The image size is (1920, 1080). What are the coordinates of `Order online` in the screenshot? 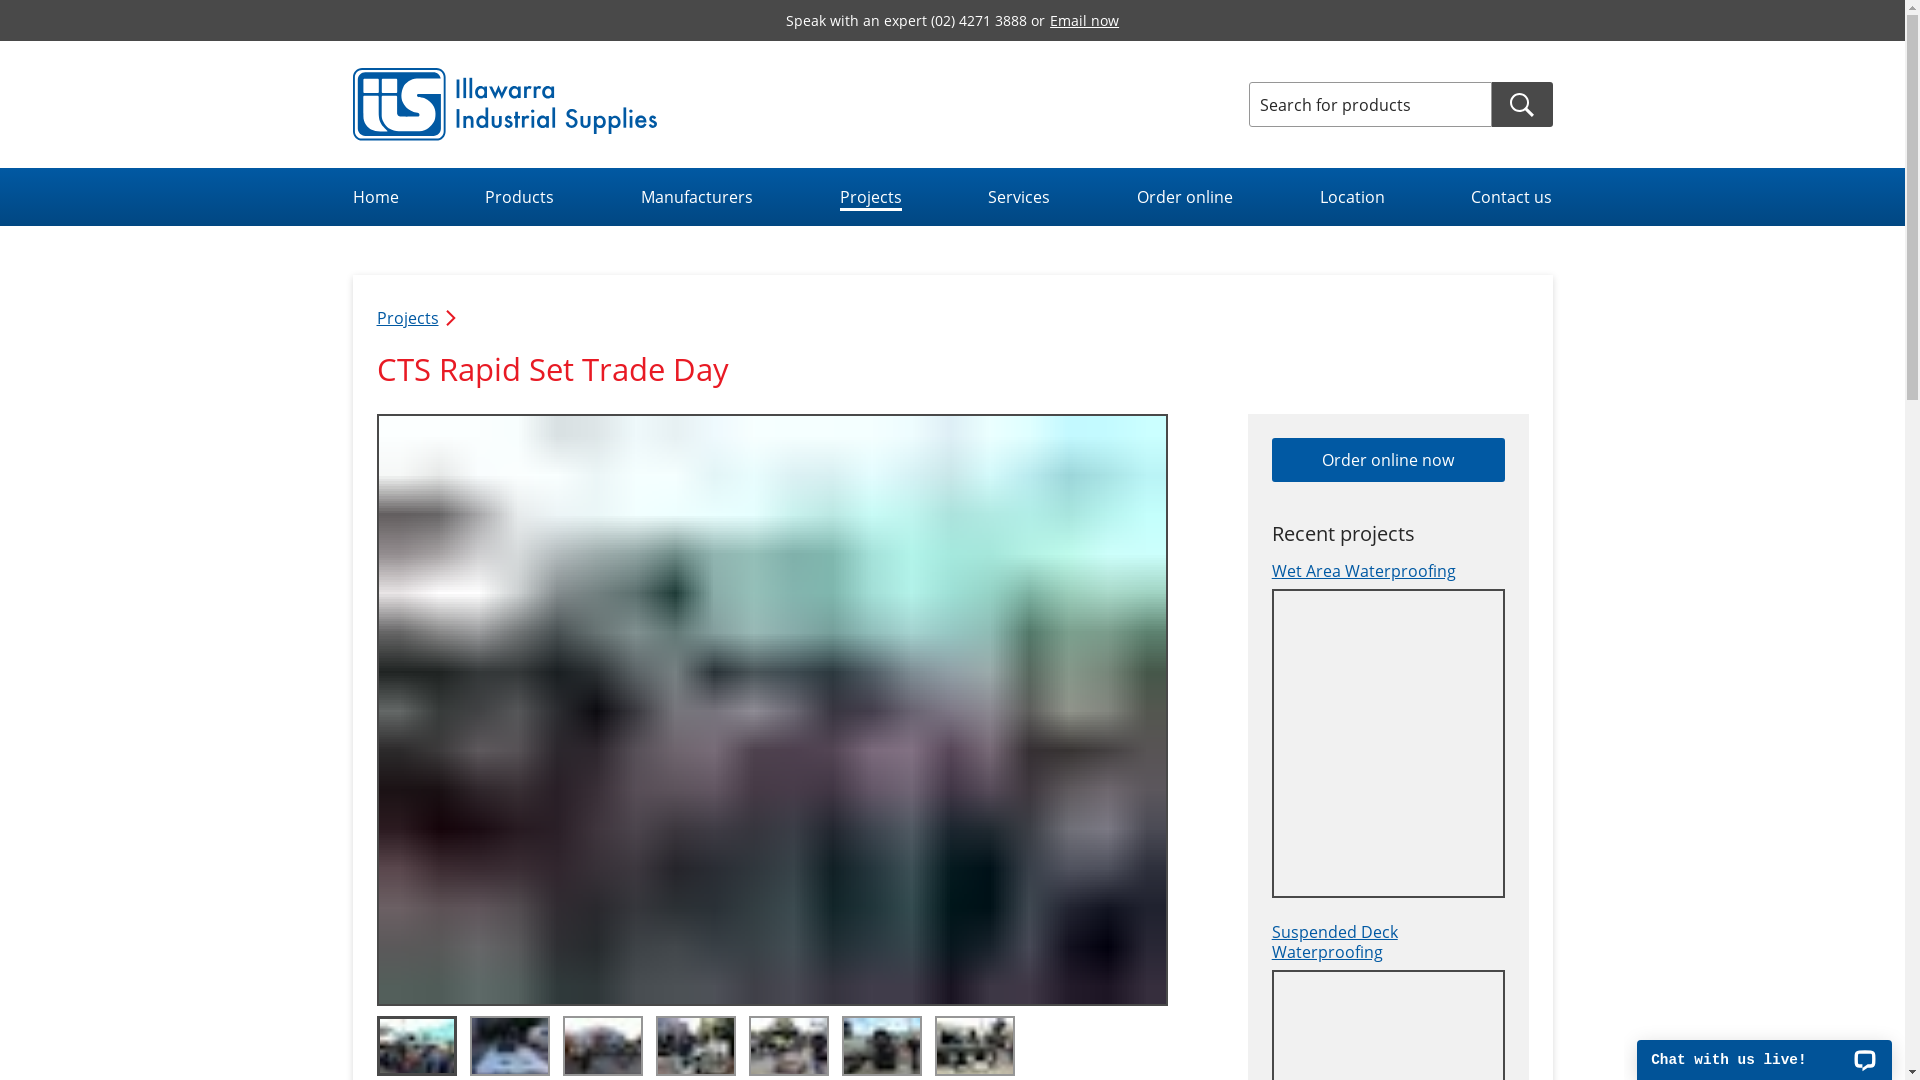 It's located at (1185, 197).